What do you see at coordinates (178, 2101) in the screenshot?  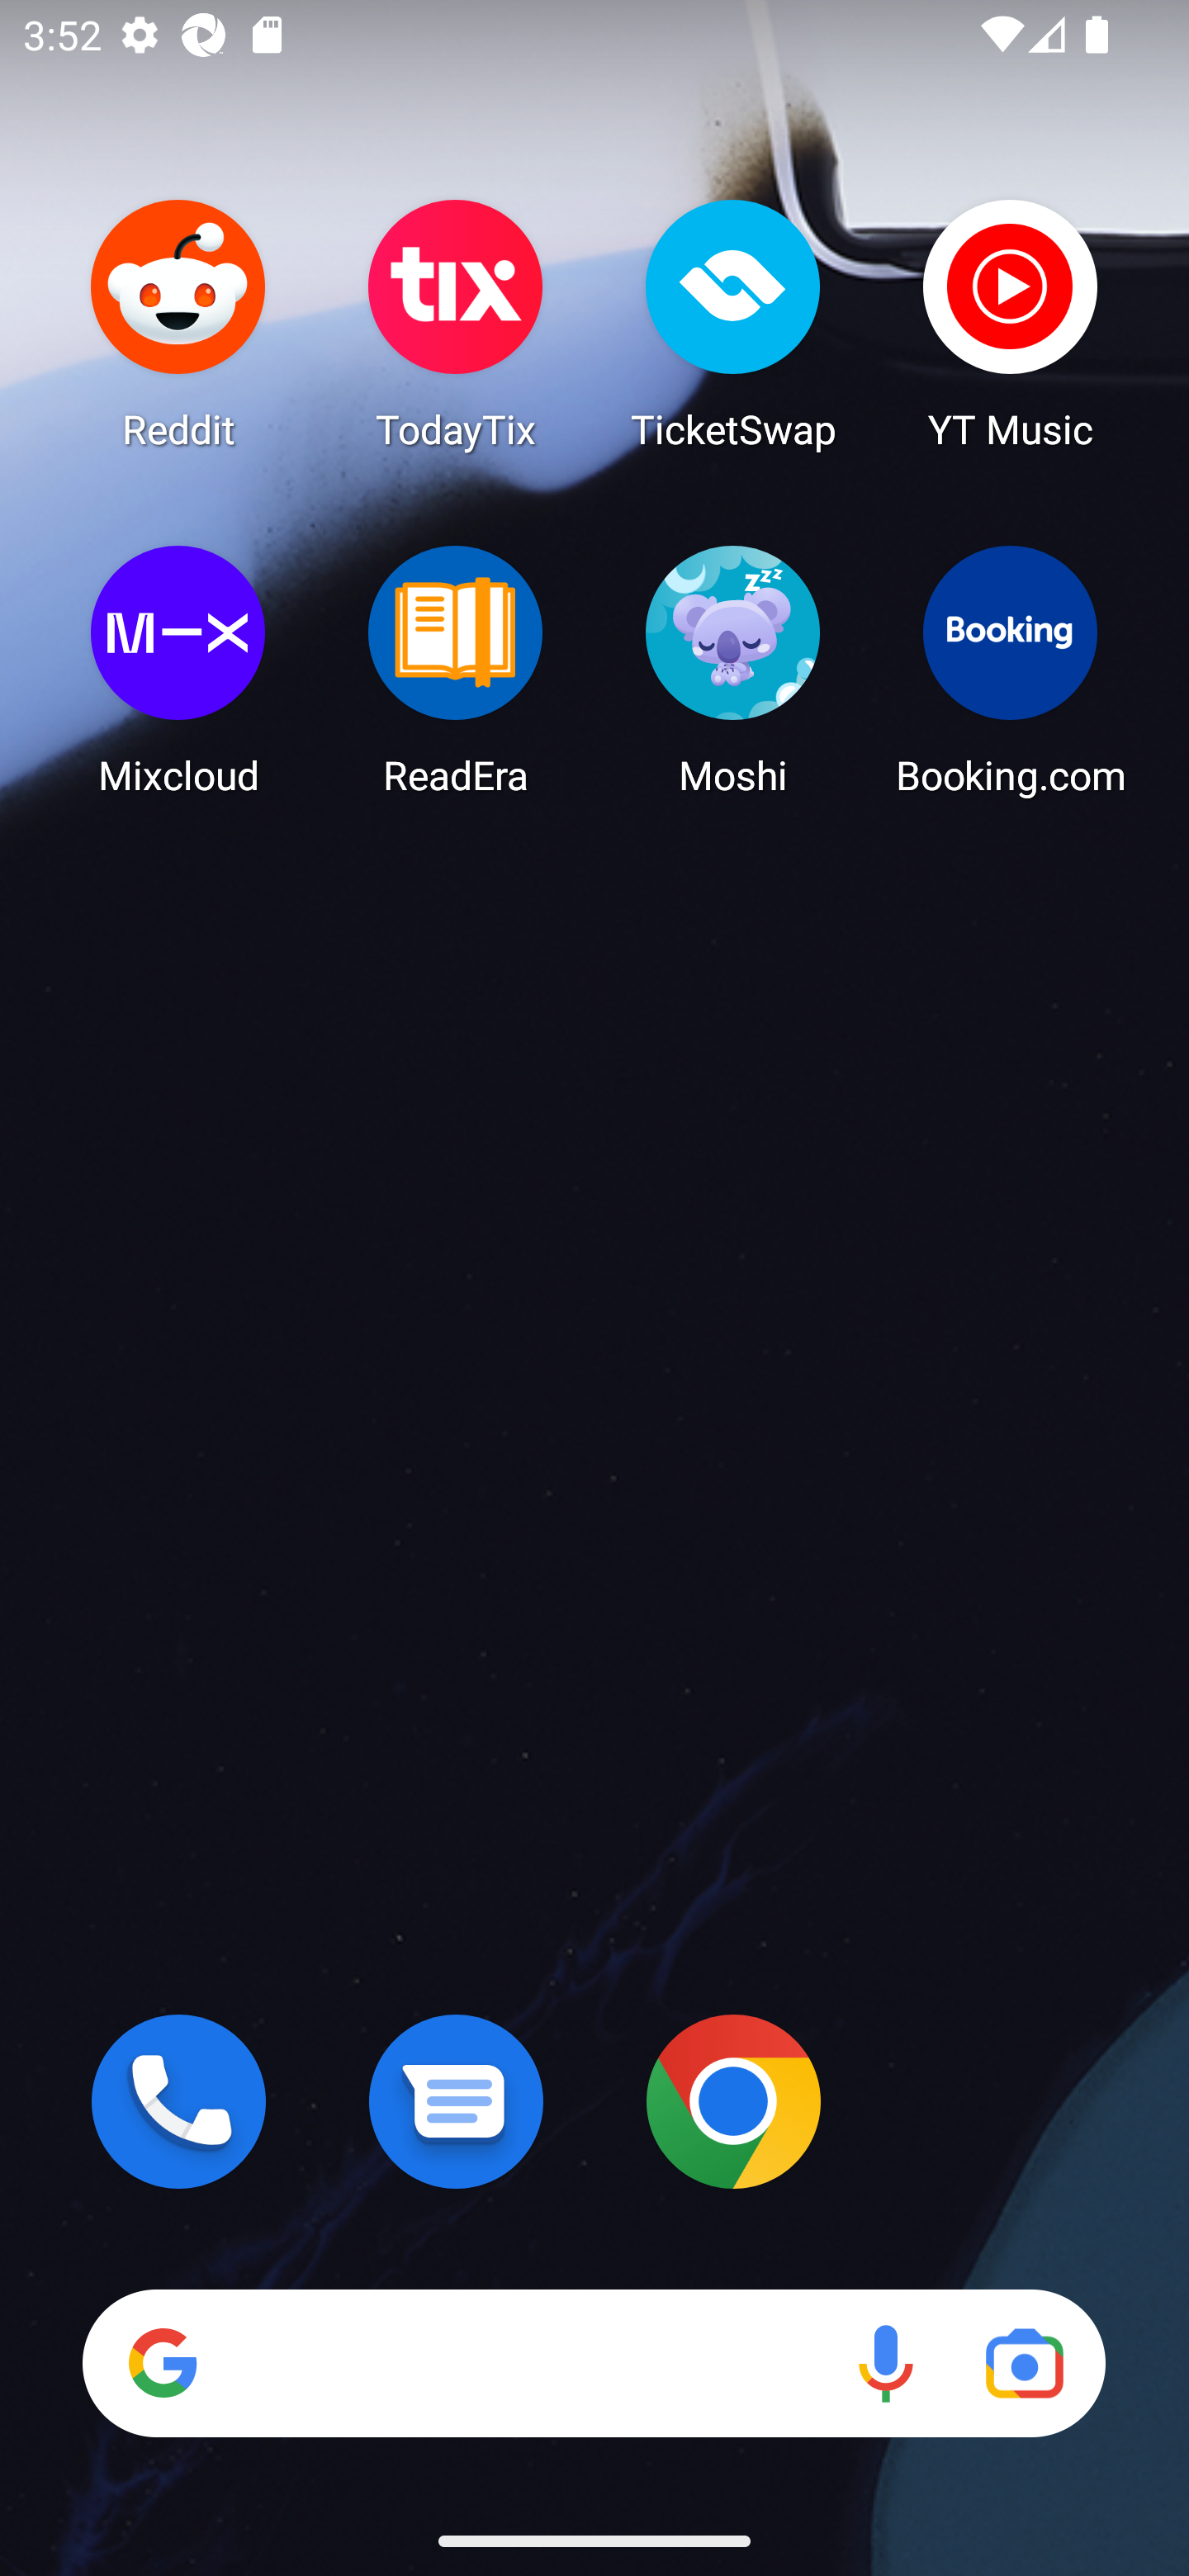 I see `Phone` at bounding box center [178, 2101].